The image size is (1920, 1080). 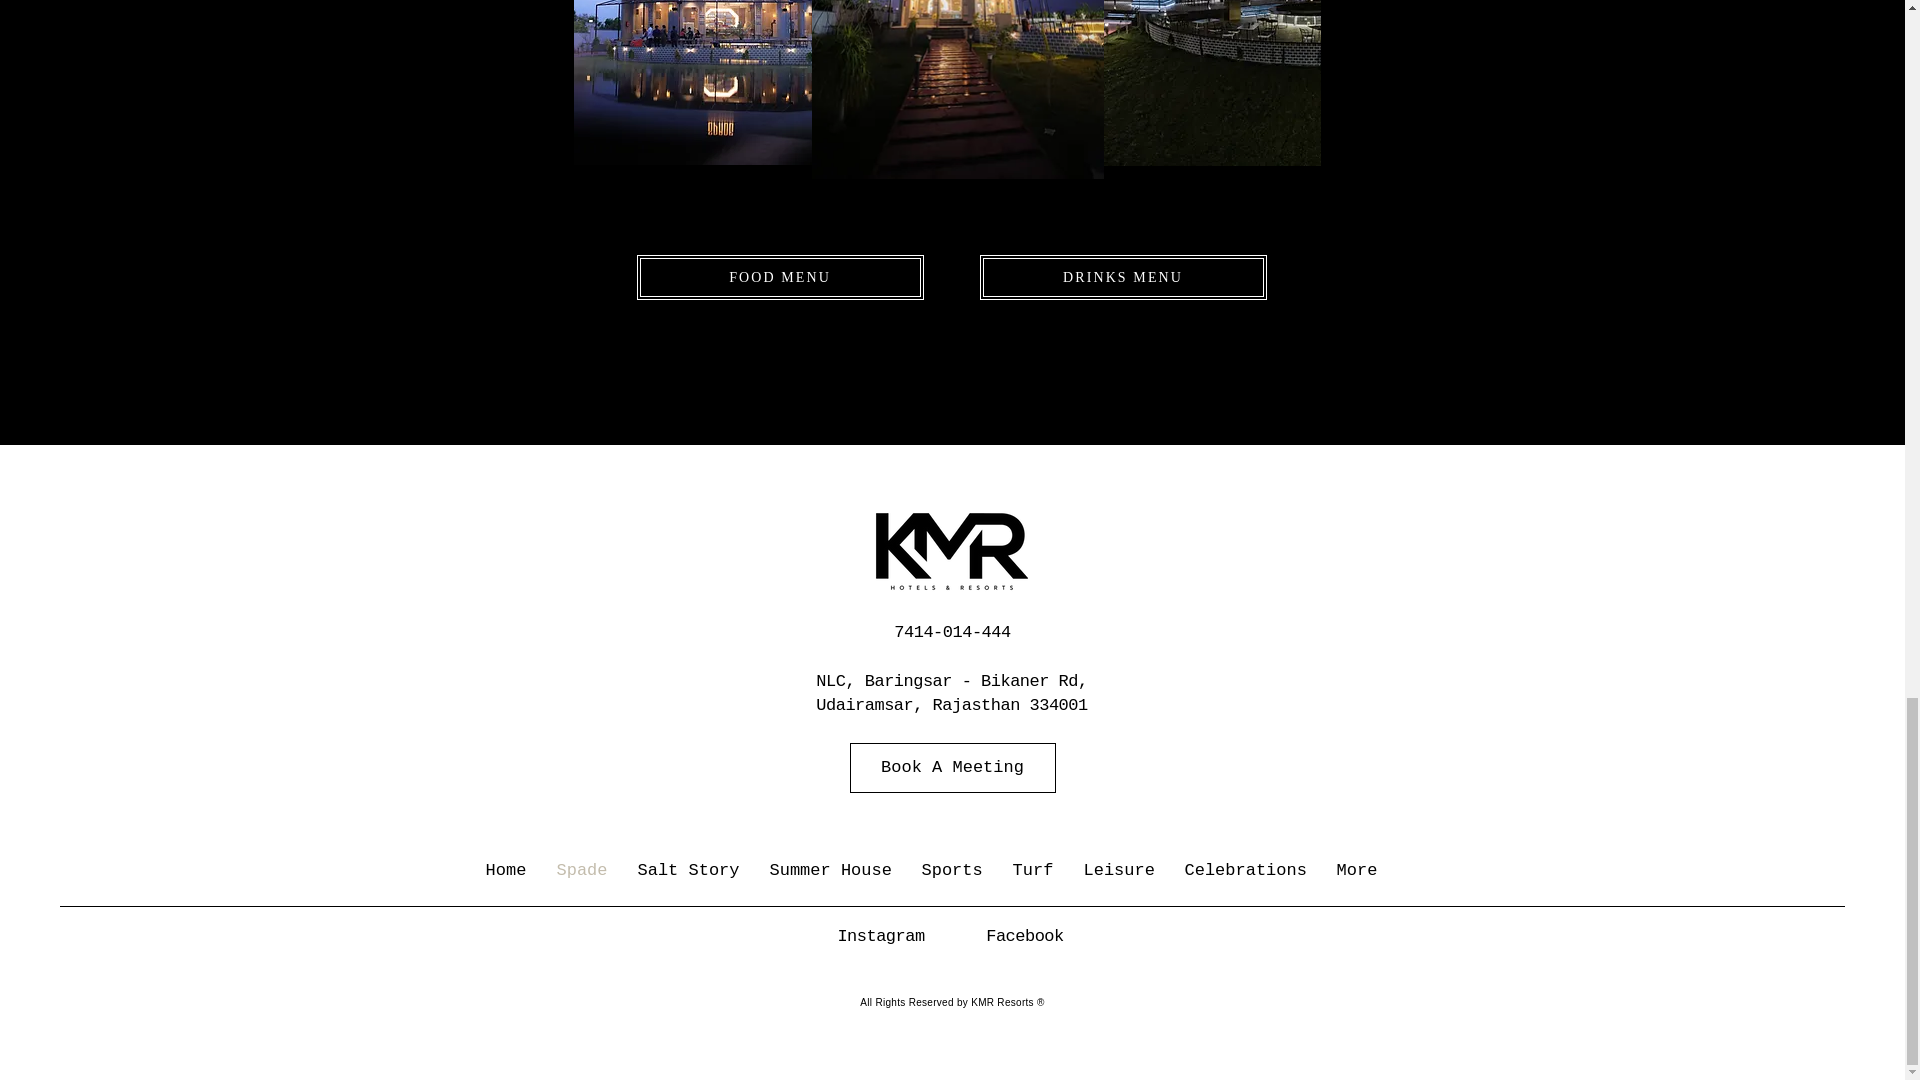 I want to click on Turf, so click(x=1034, y=870).